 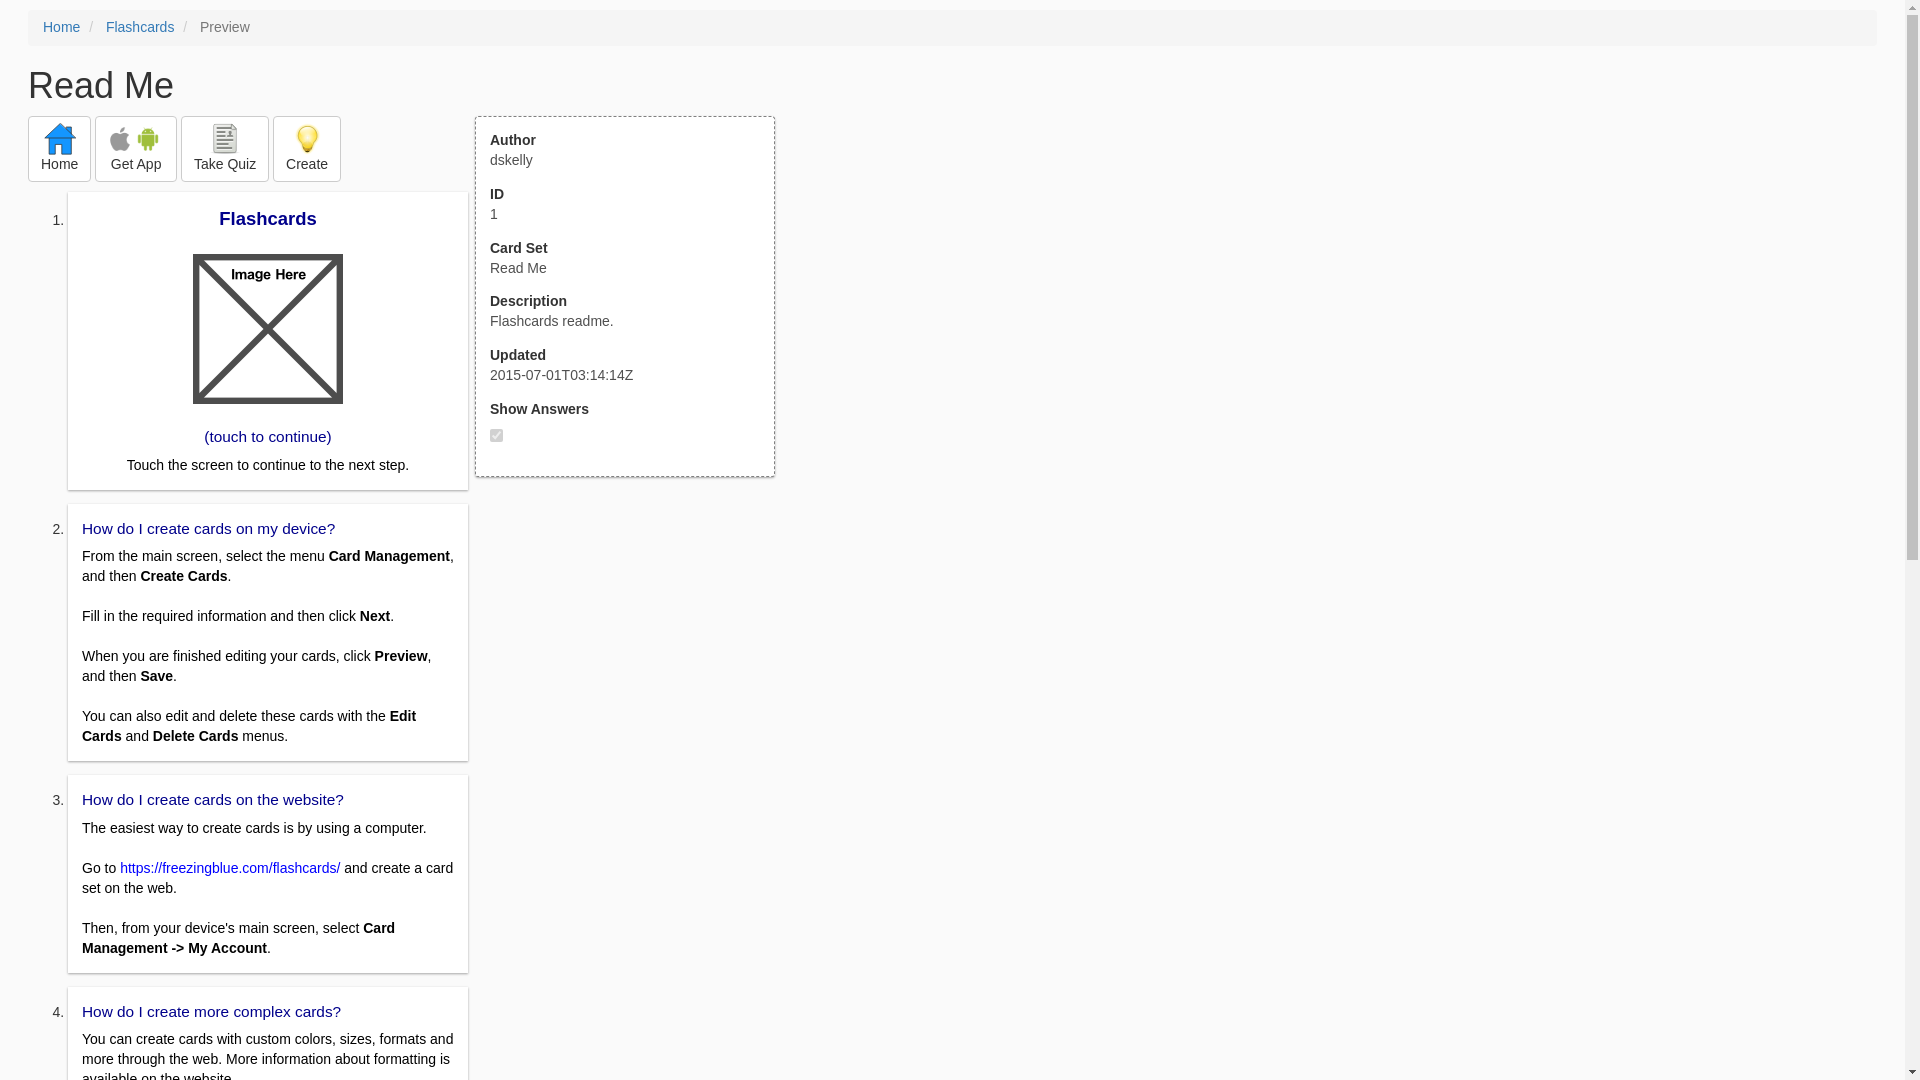 I want to click on Create your own card sets, so click(x=306, y=148).